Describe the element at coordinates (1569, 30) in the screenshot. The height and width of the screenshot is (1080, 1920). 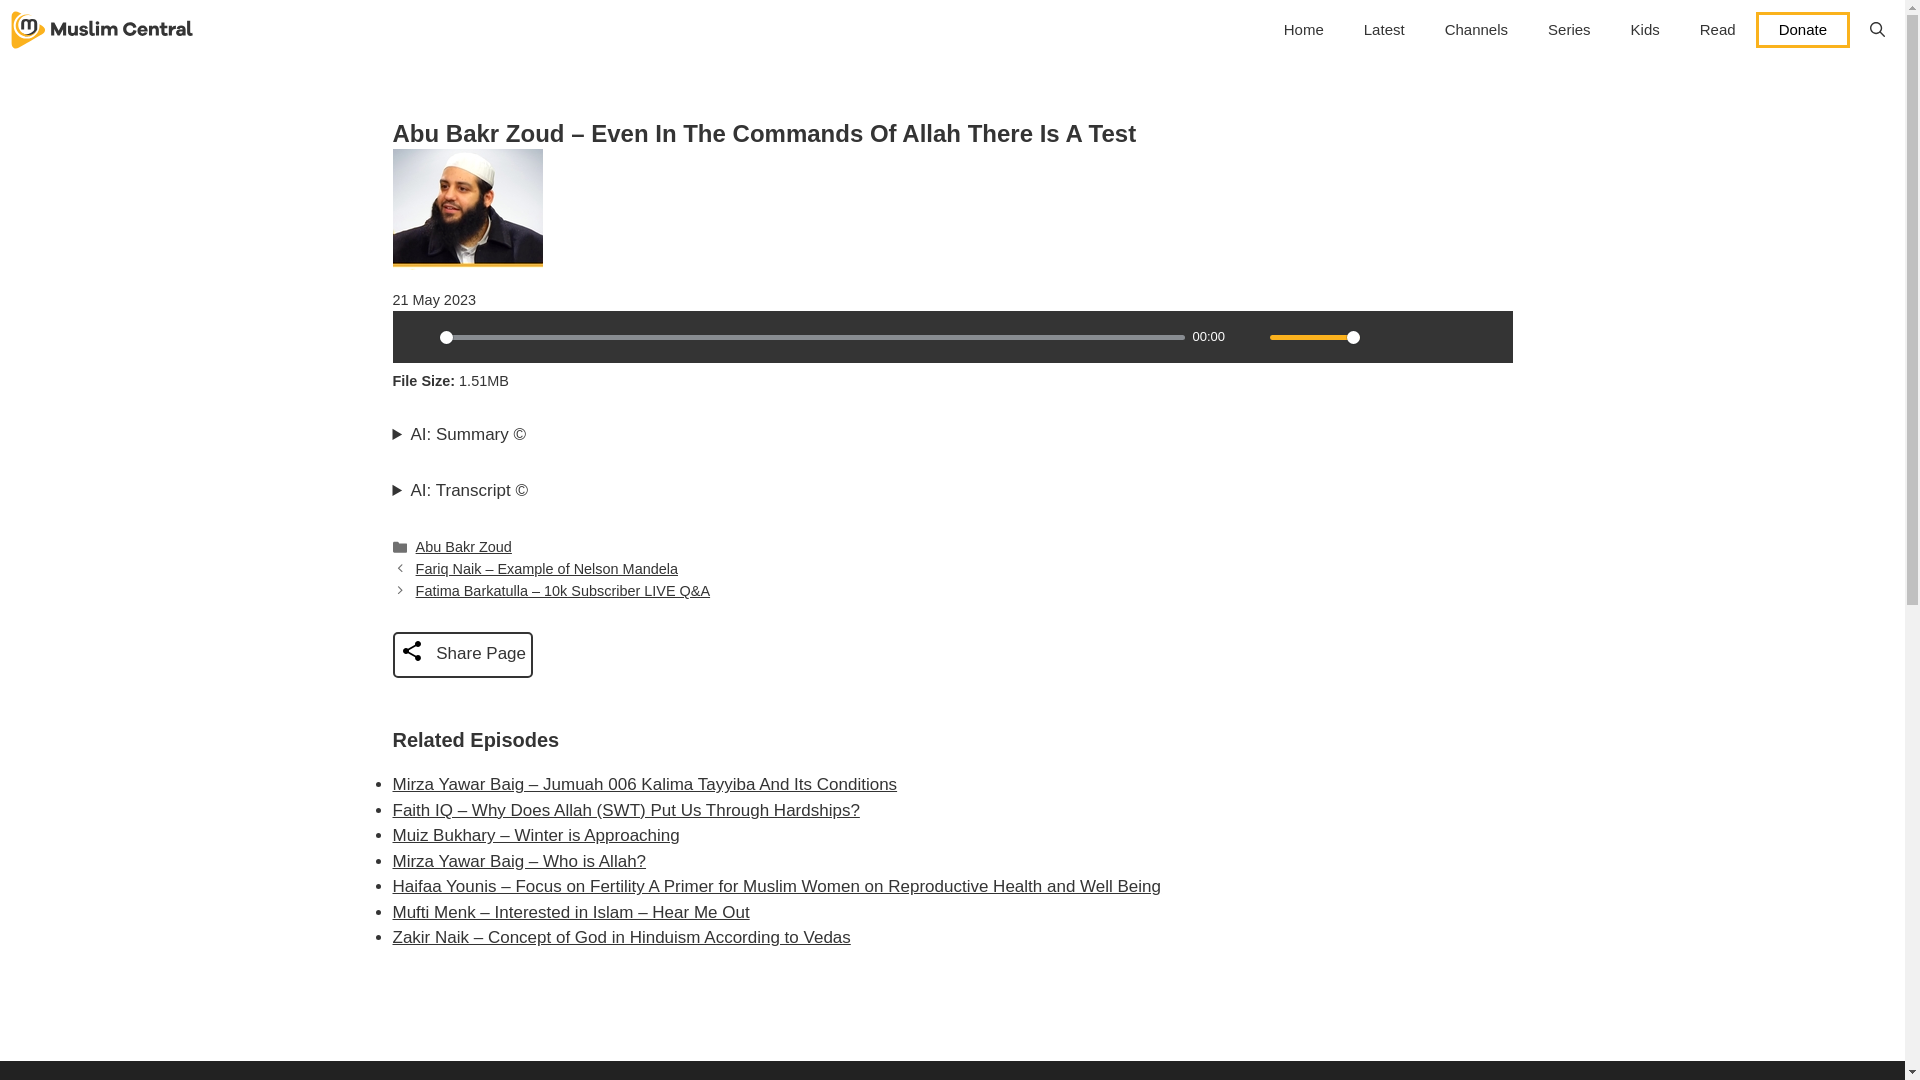
I see `Series` at that location.